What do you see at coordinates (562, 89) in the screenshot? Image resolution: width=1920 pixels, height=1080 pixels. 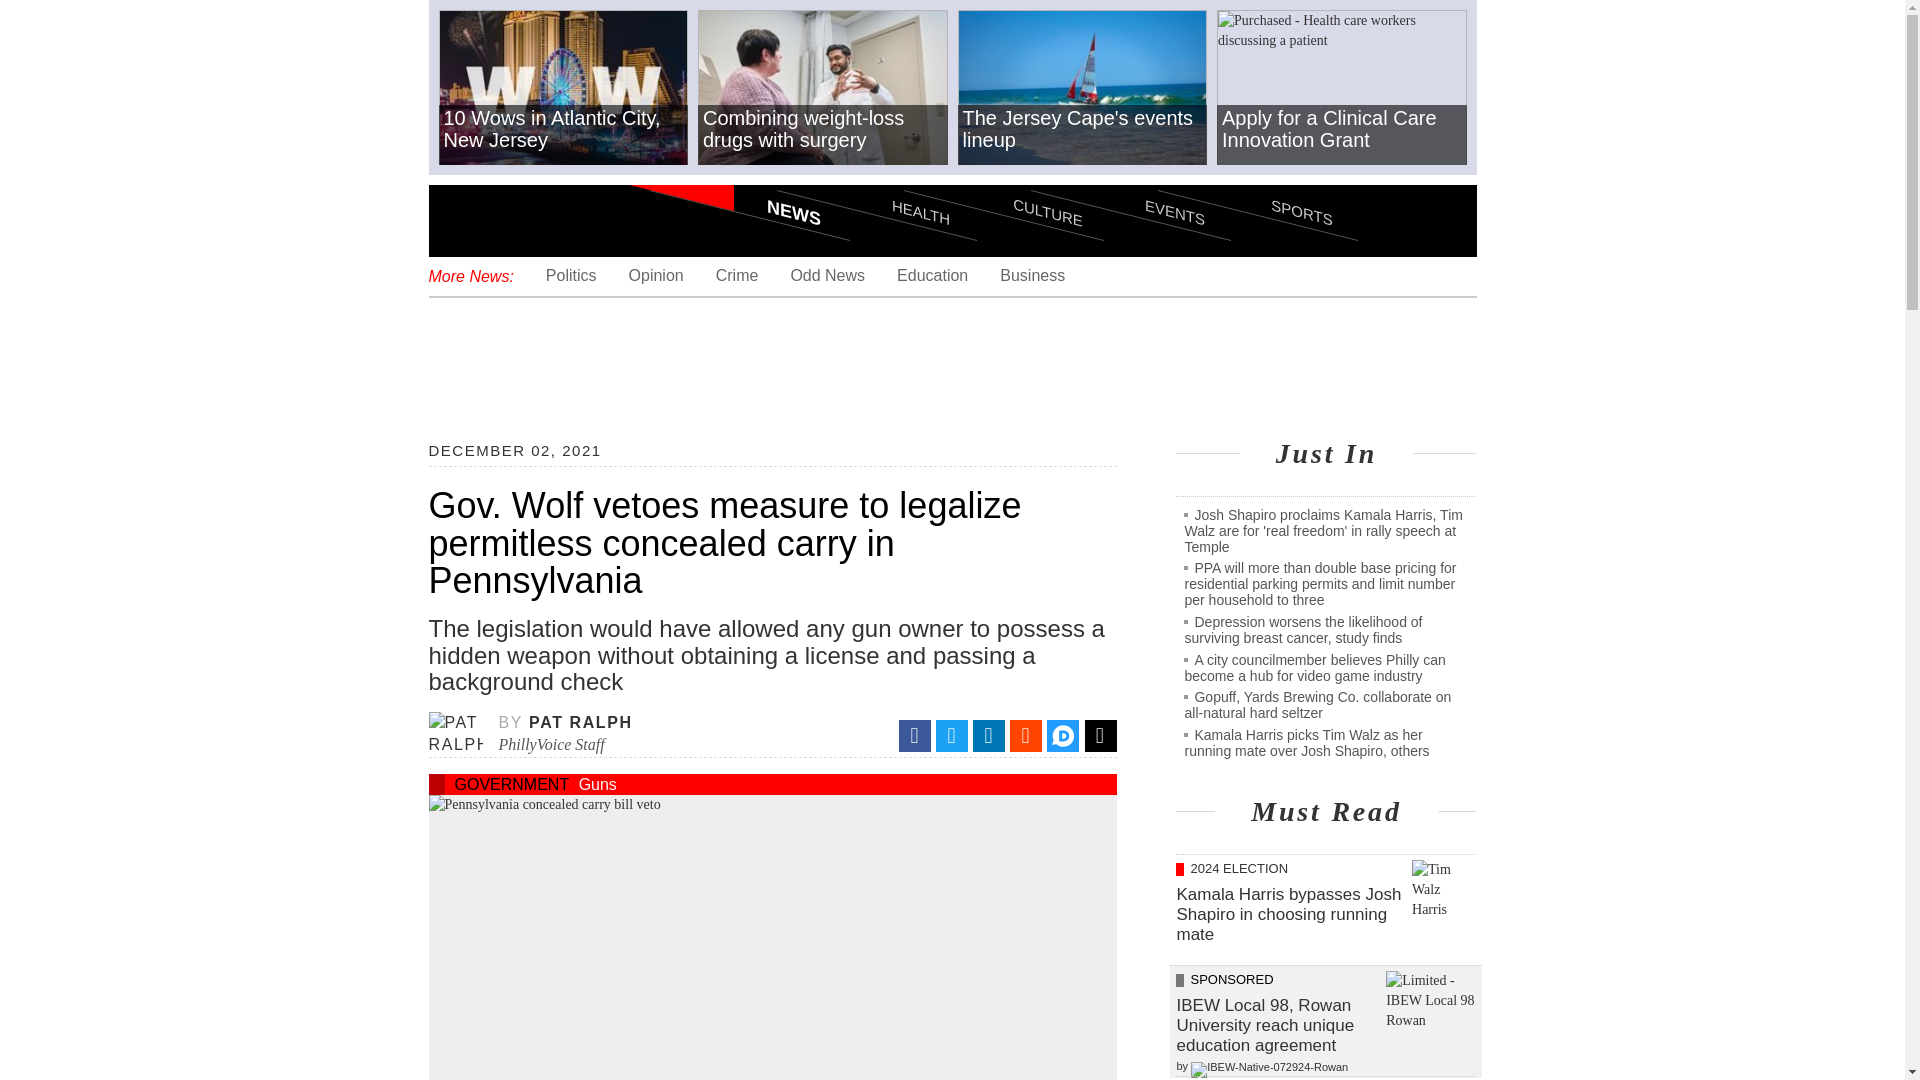 I see `10 Wows in Atlantic City, New Jersey` at bounding box center [562, 89].